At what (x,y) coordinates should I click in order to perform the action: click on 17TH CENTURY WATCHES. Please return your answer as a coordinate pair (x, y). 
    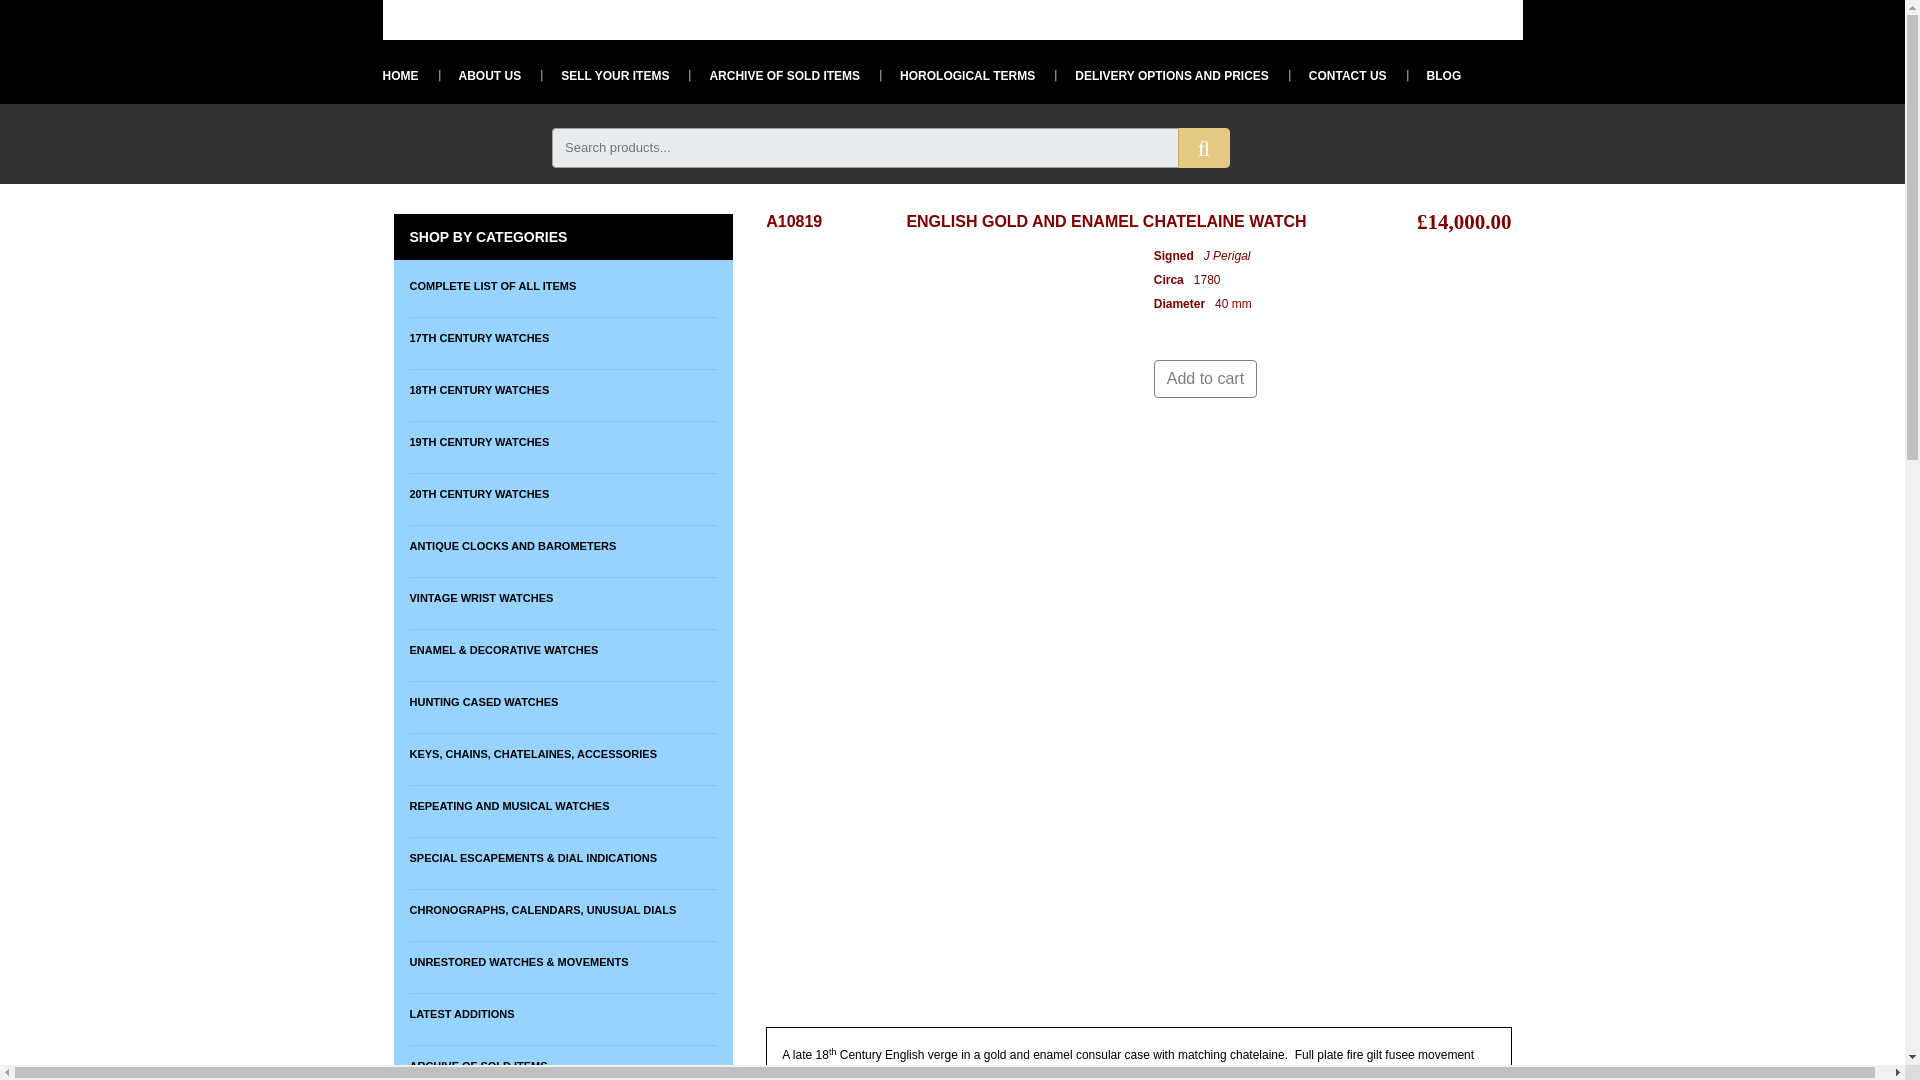
    Looking at the image, I should click on (563, 337).